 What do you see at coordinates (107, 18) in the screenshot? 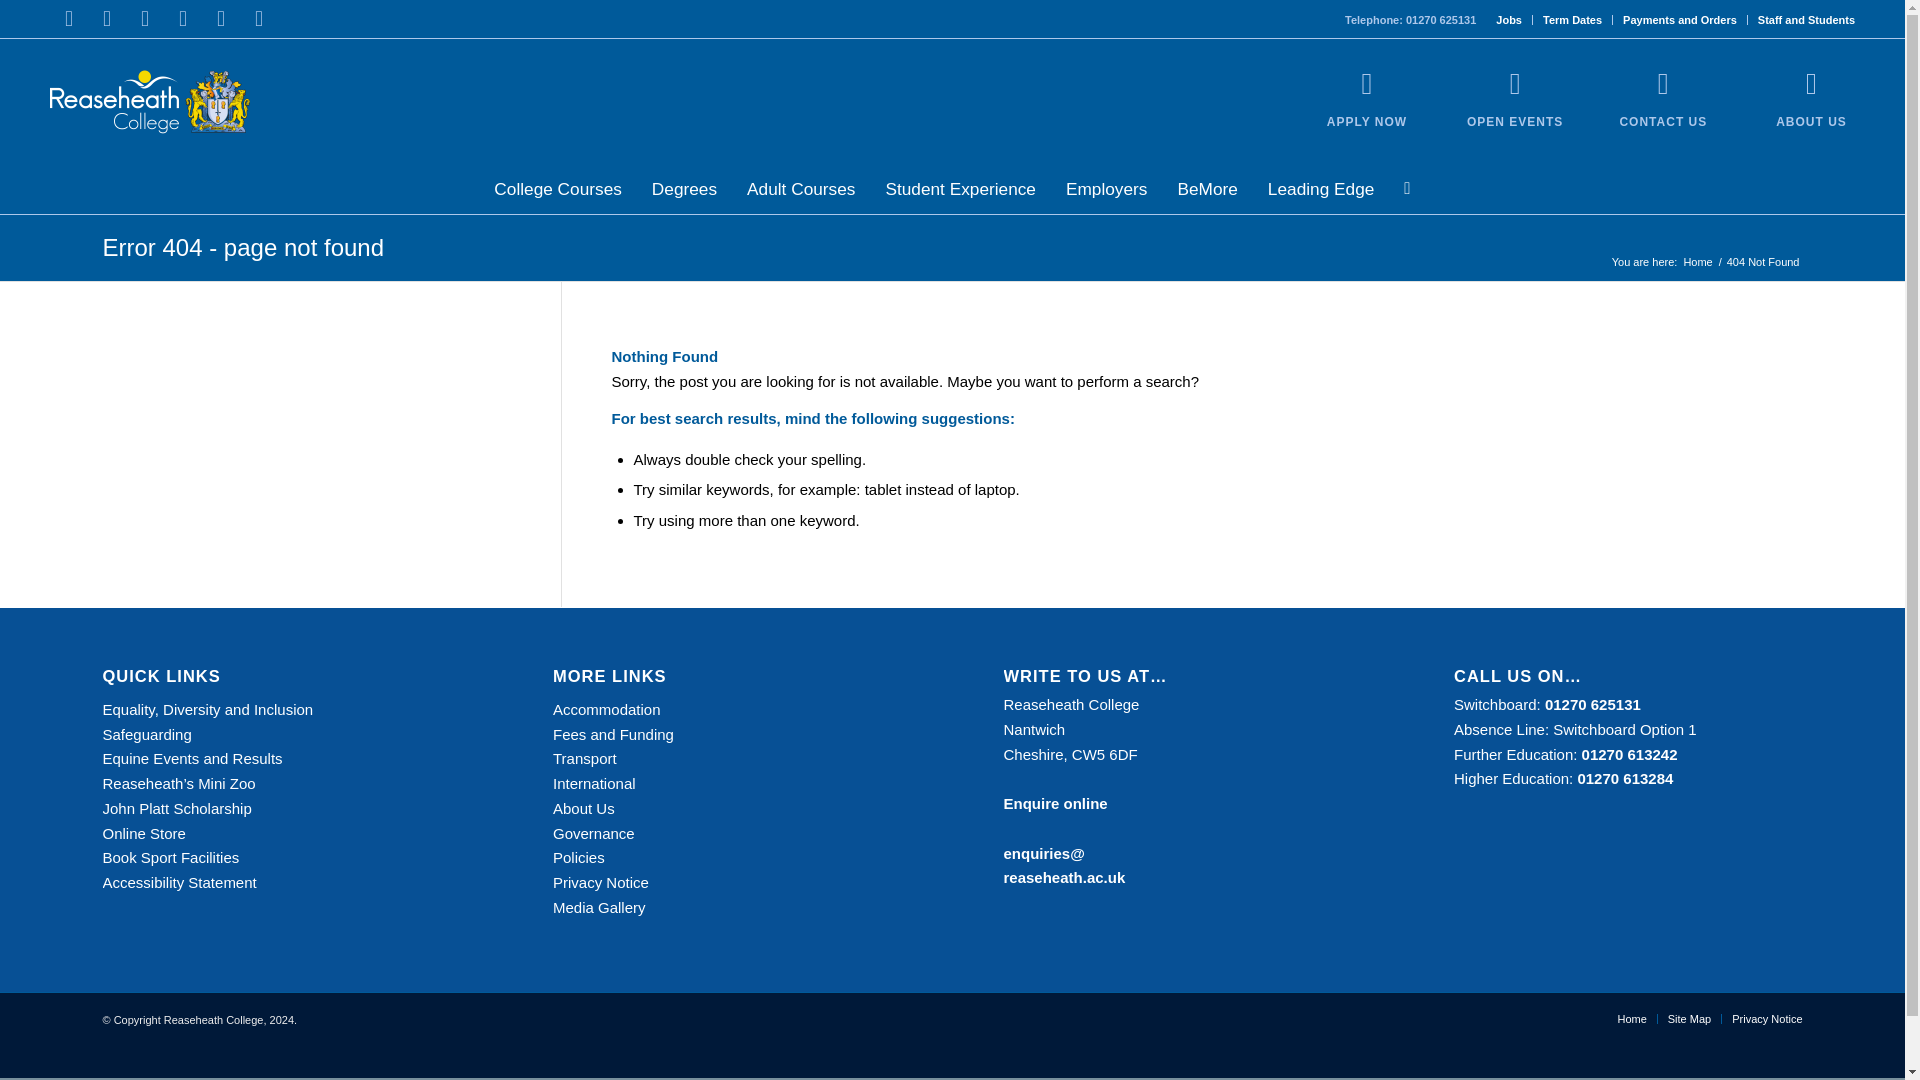
I see `X` at bounding box center [107, 18].